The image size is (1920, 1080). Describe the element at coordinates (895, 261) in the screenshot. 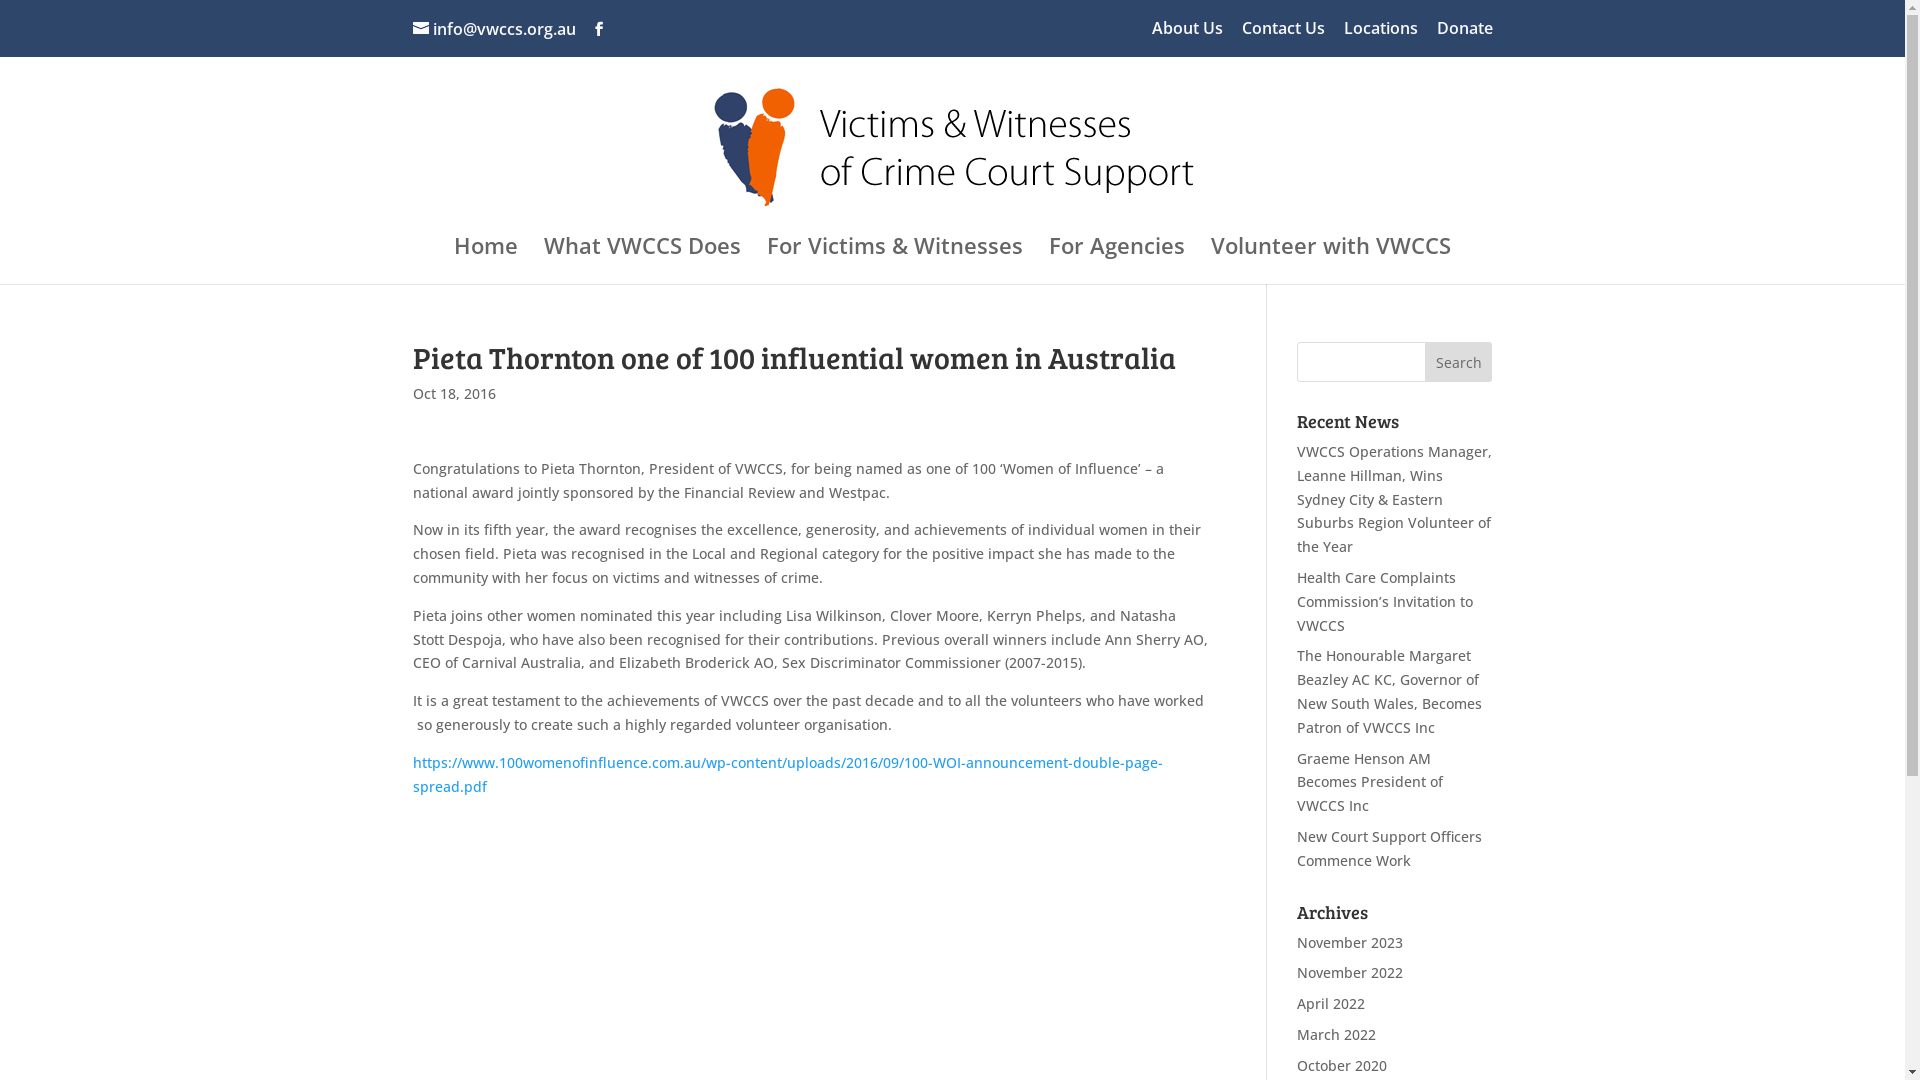

I see `For Victims & Witnesses` at that location.